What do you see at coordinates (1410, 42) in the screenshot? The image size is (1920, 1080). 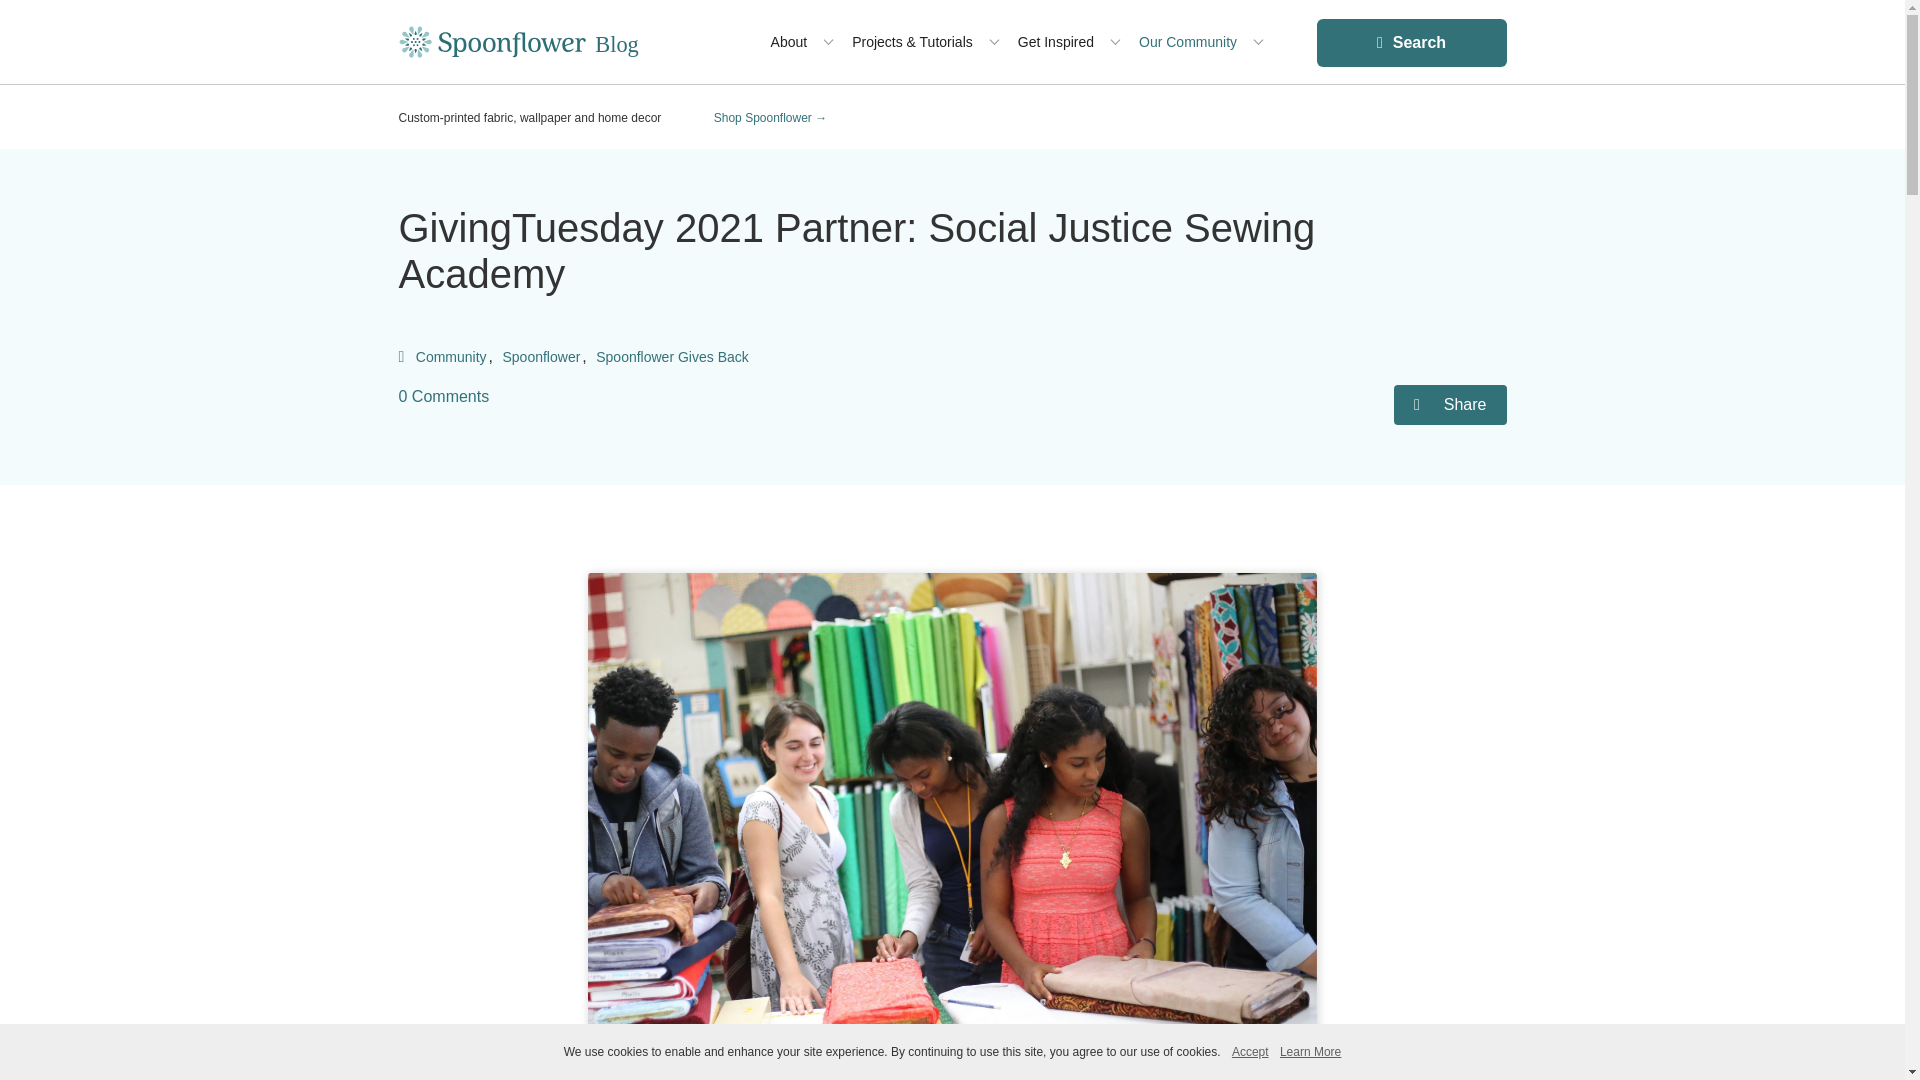 I see `Search` at bounding box center [1410, 42].